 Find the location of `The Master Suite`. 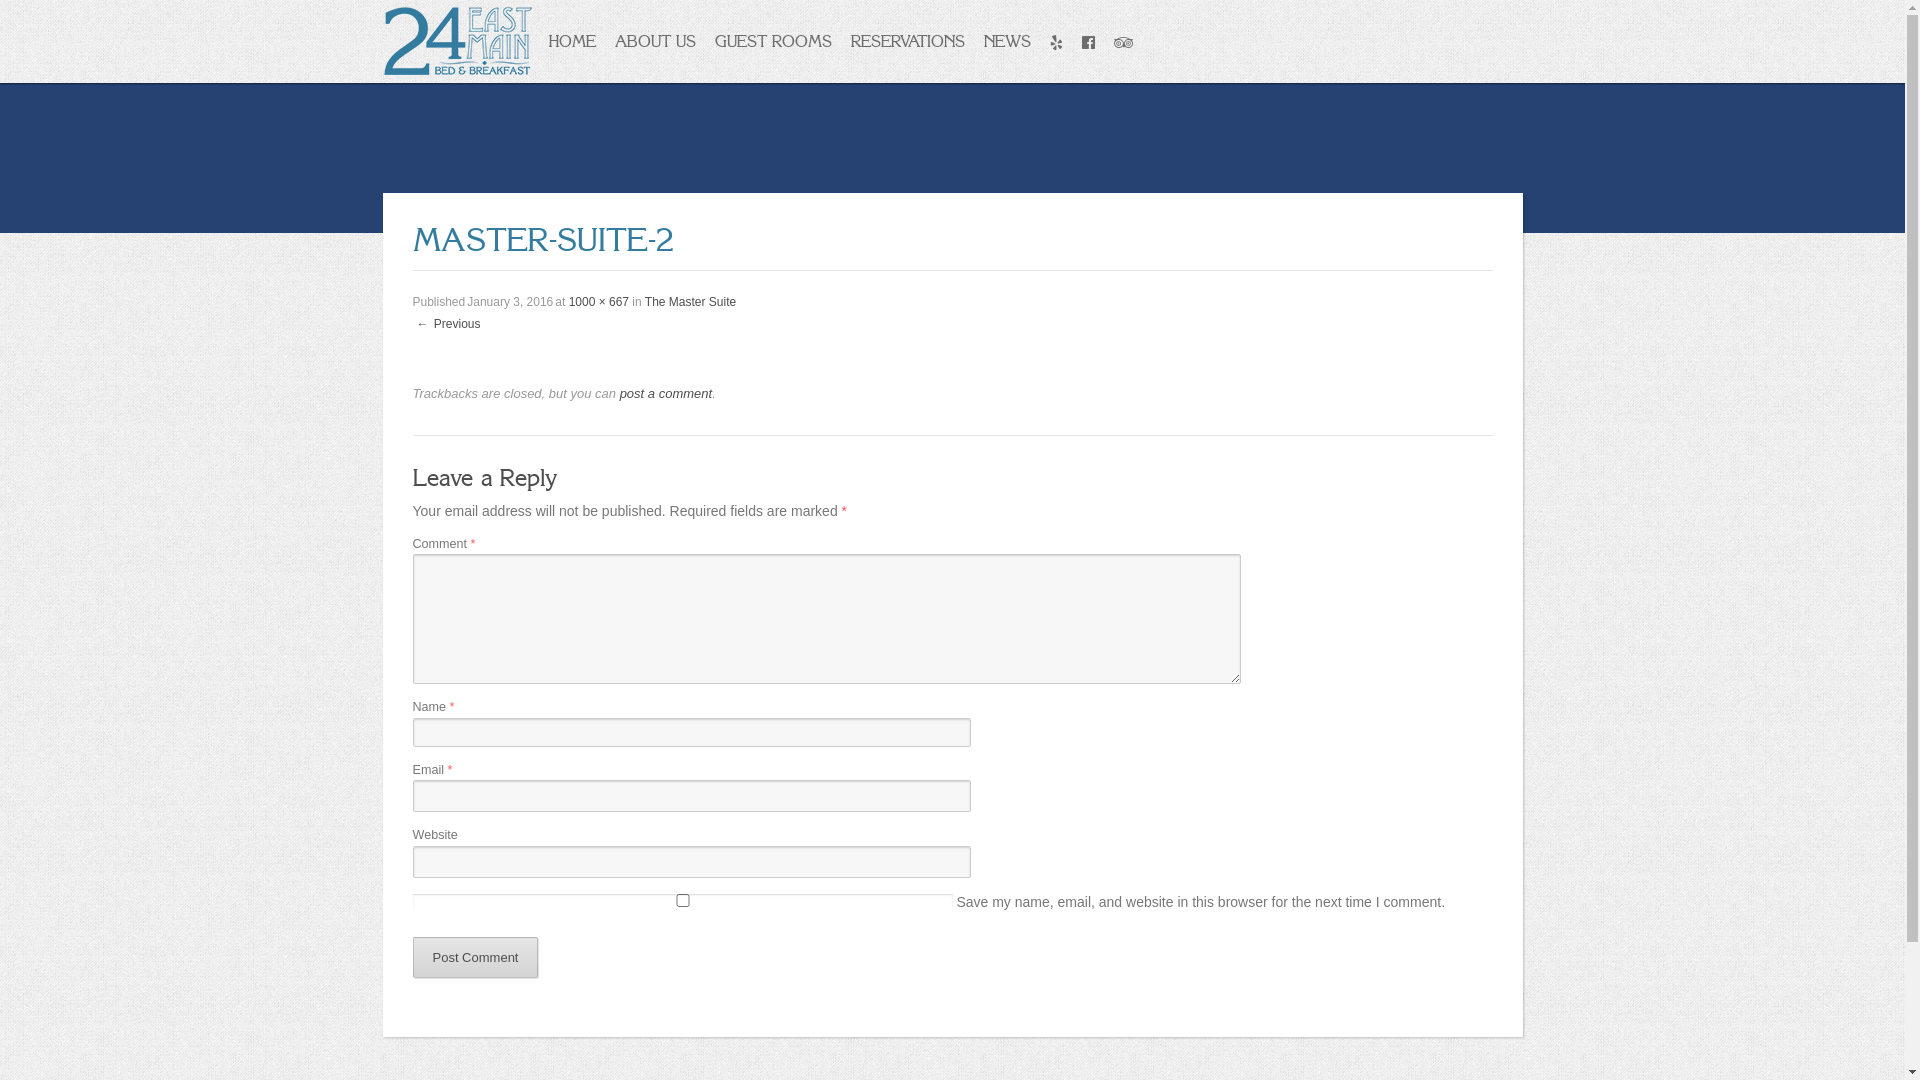

The Master Suite is located at coordinates (690, 302).